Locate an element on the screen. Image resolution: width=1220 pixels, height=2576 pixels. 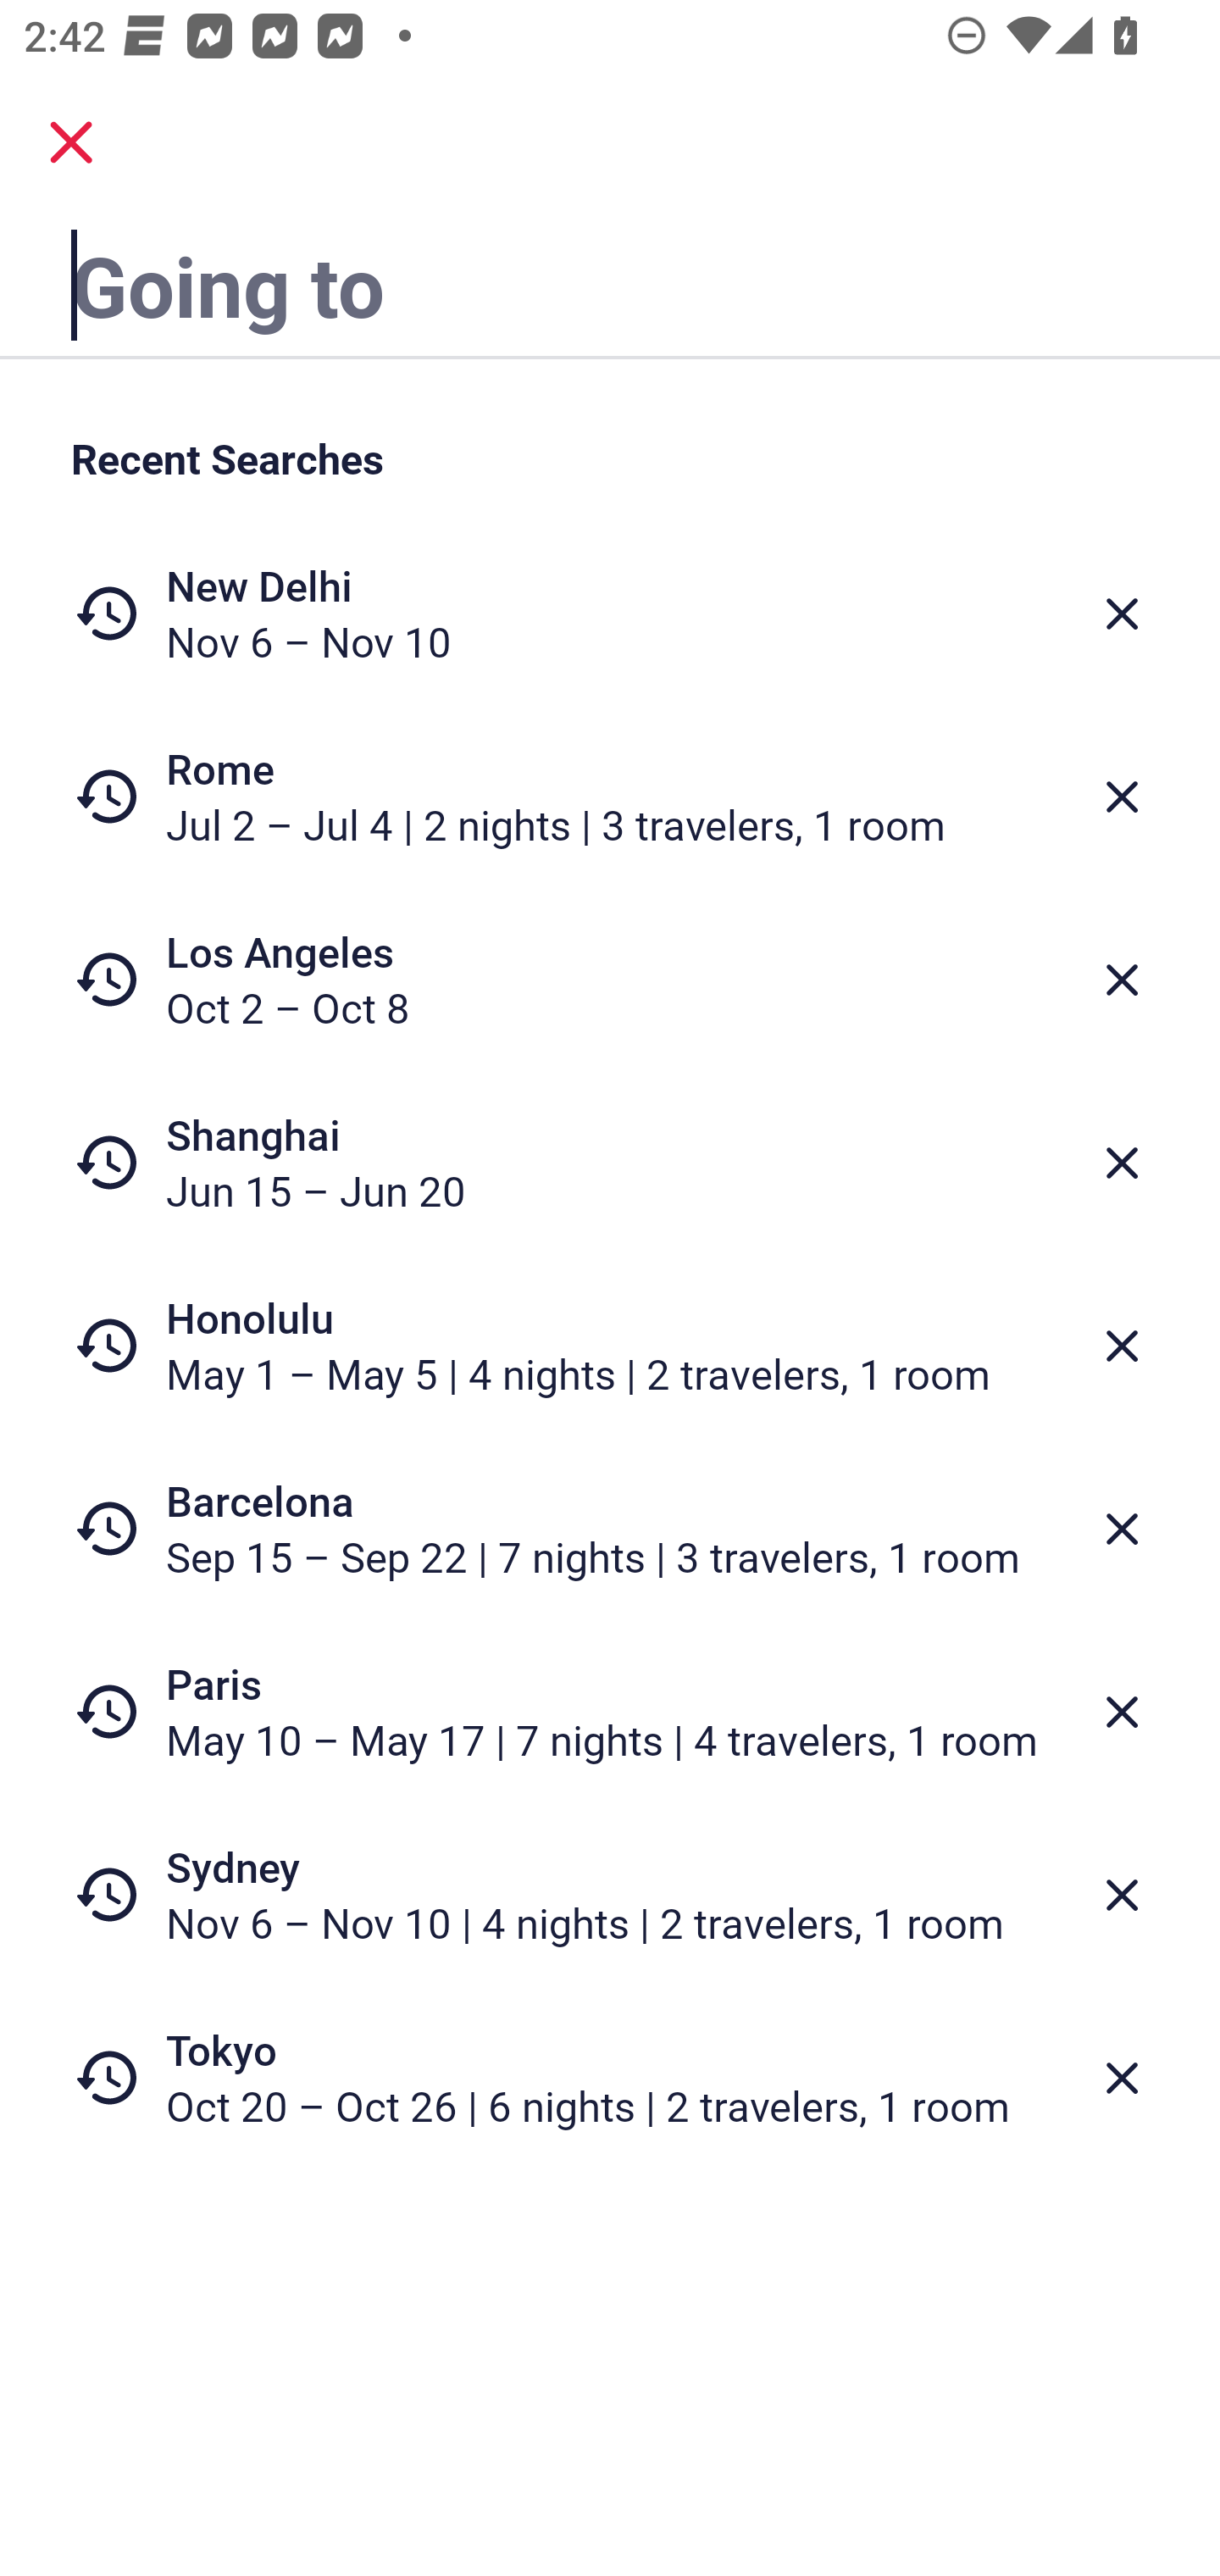
Los Angeles Oct 2 – Oct 8 is located at coordinates (610, 980).